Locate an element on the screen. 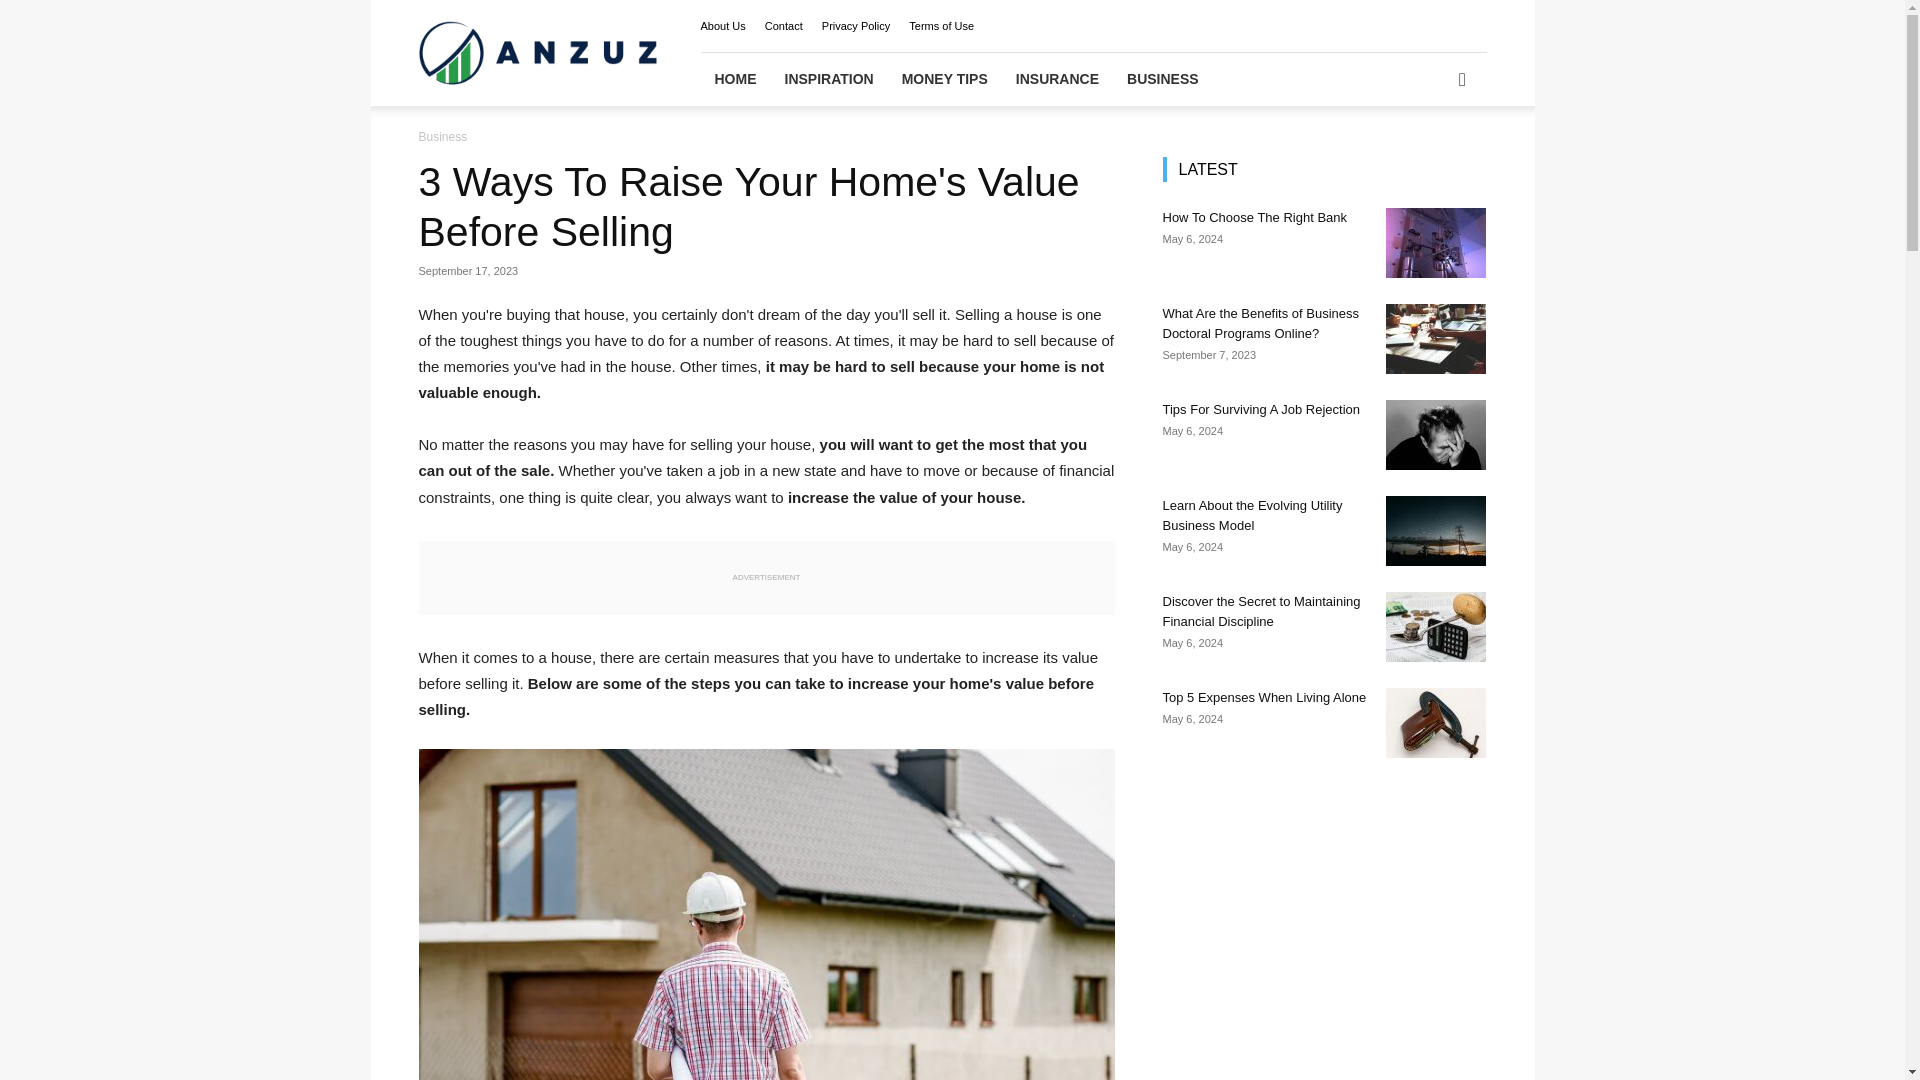 The image size is (1920, 1080). BUSINESS is located at coordinates (1163, 78).